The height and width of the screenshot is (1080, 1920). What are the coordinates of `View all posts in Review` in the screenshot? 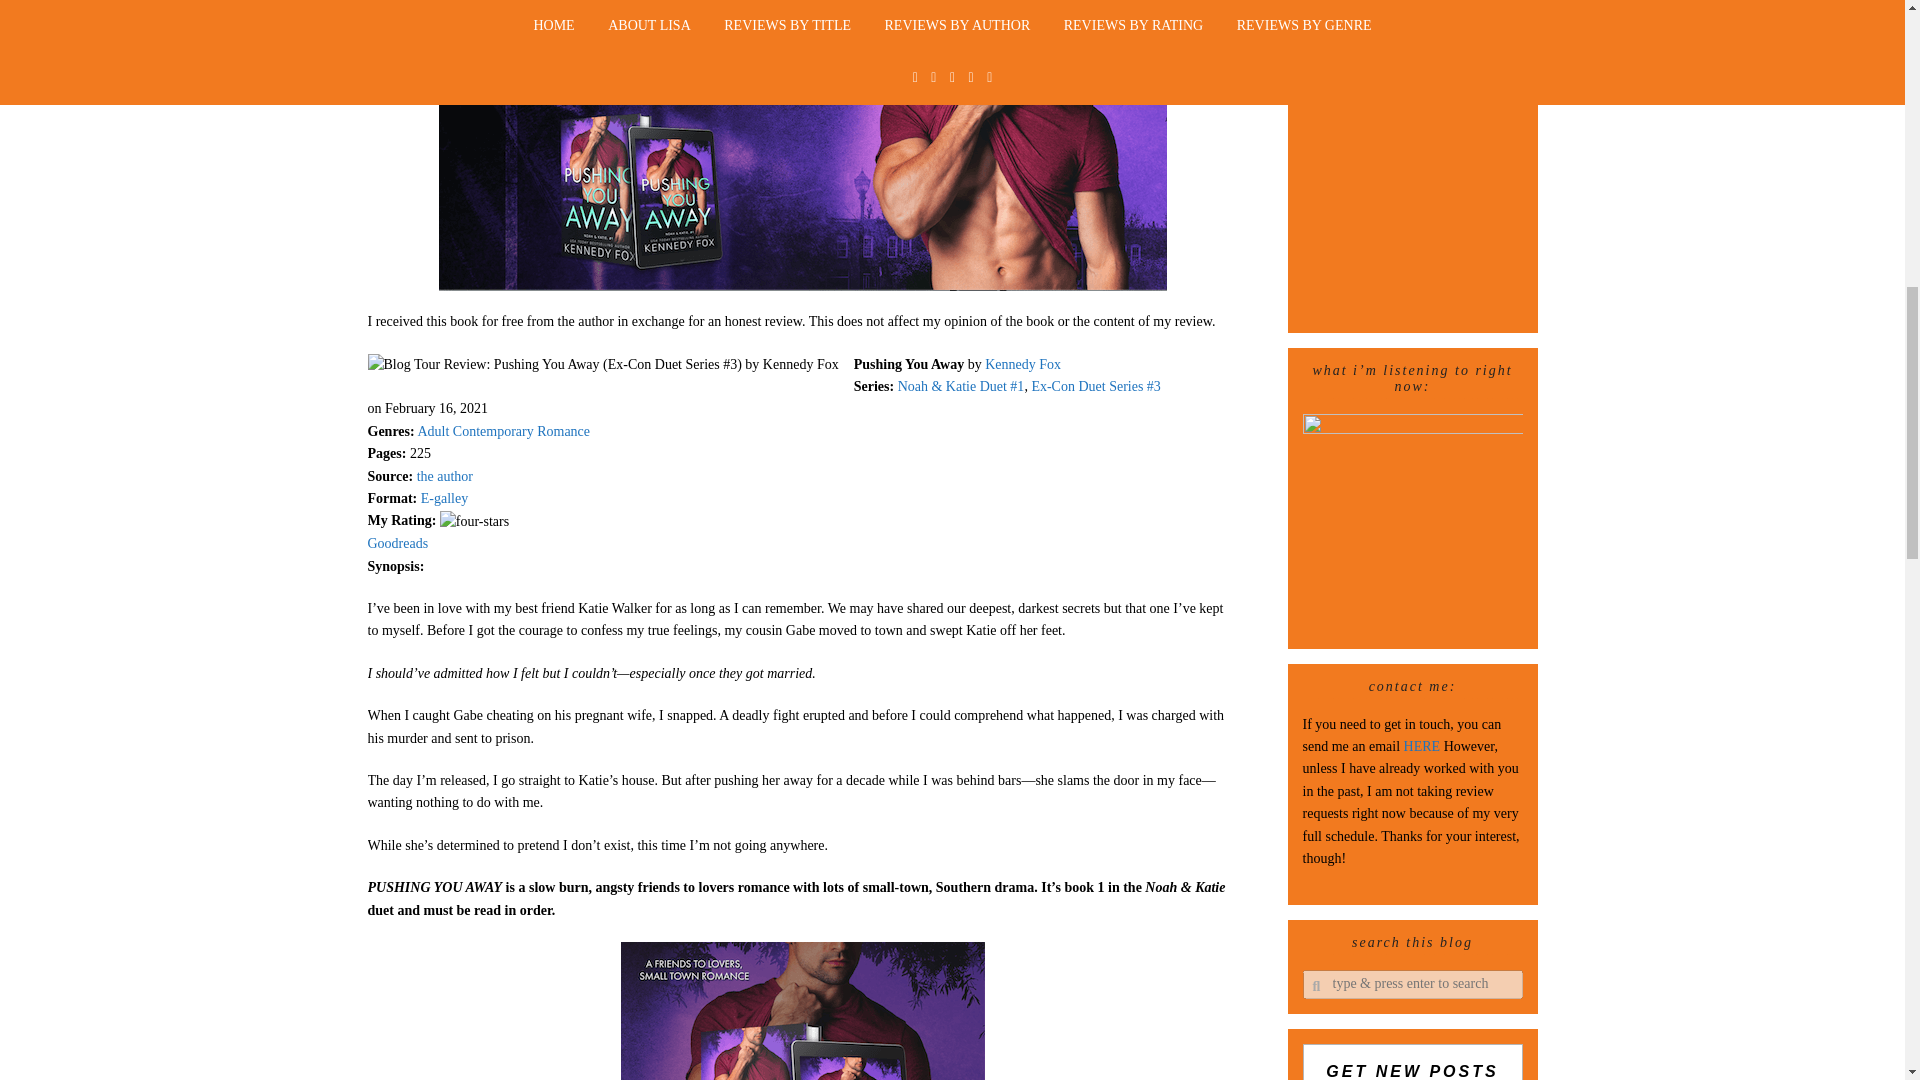 It's located at (890, 4).